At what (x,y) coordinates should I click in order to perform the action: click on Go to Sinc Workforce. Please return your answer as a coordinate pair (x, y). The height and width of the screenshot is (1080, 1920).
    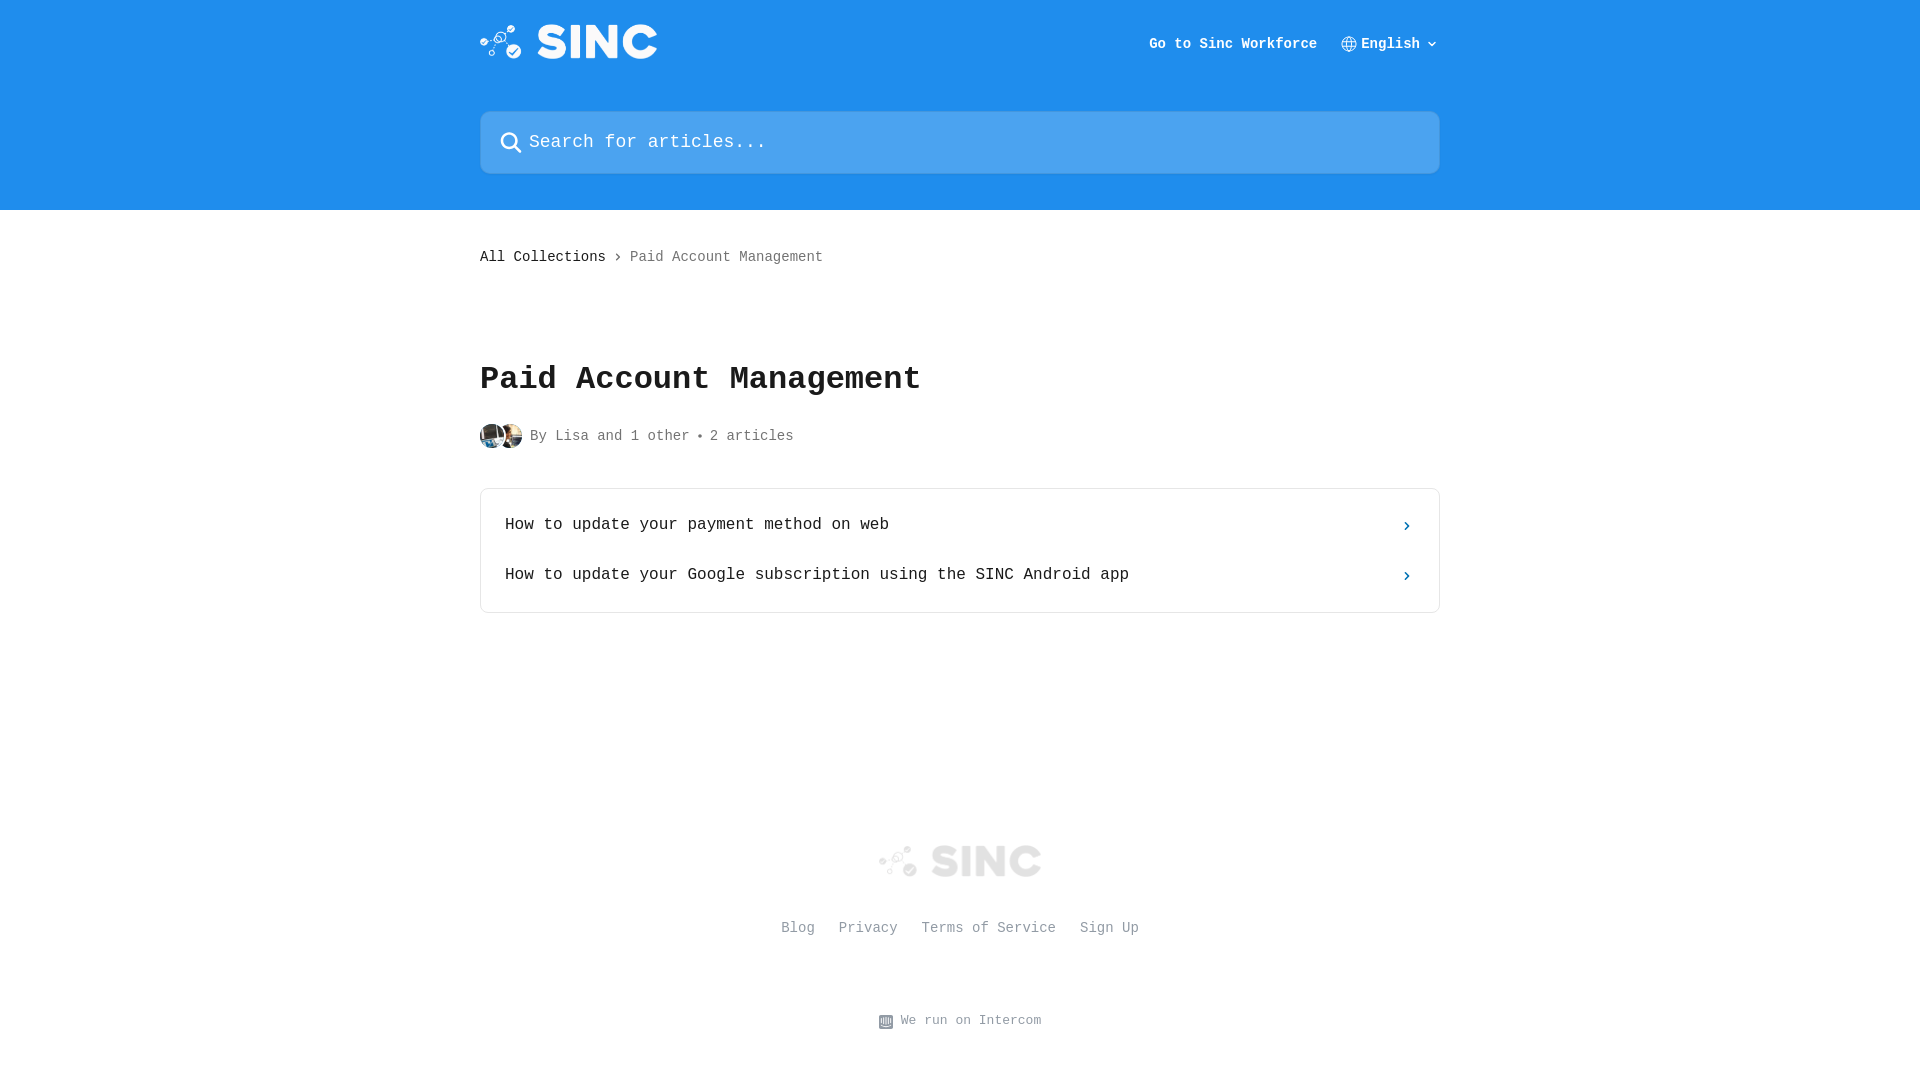
    Looking at the image, I should click on (1233, 43).